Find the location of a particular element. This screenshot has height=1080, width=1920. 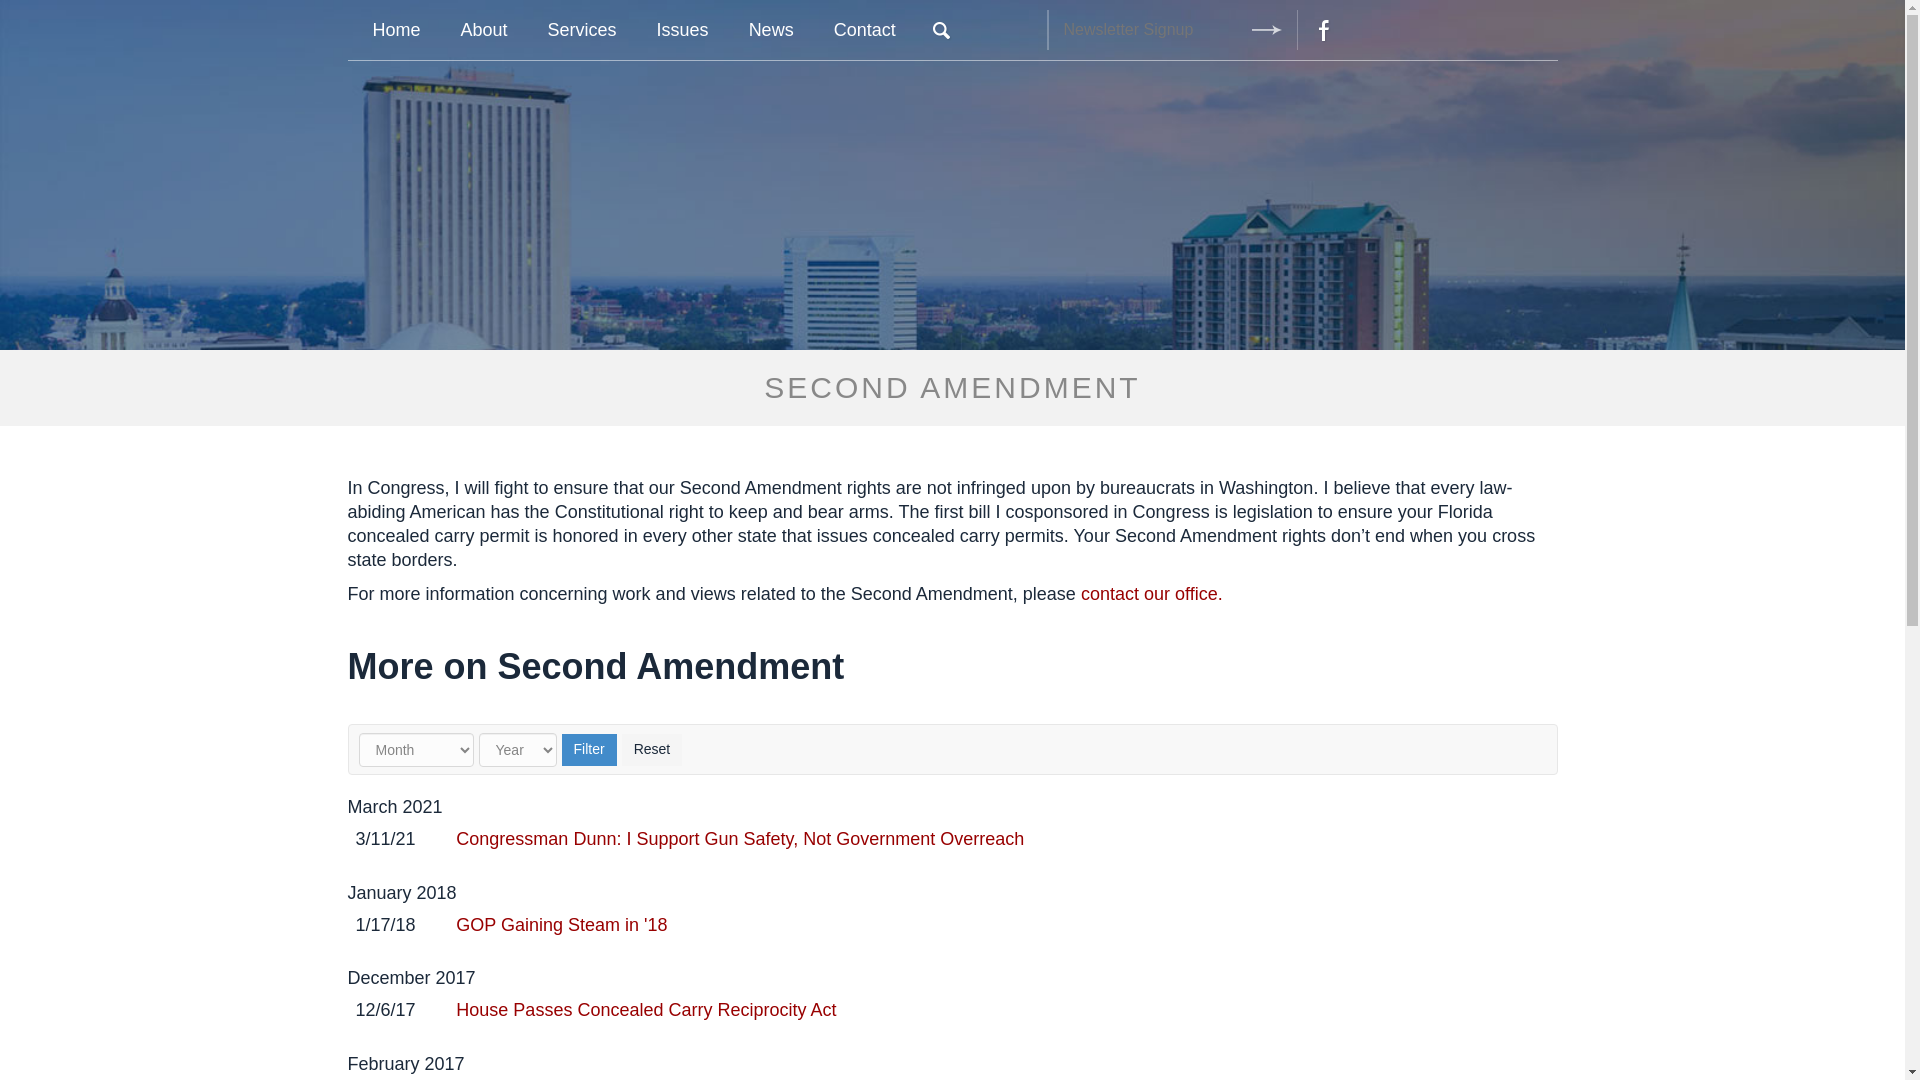

Contact is located at coordinates (864, 30).